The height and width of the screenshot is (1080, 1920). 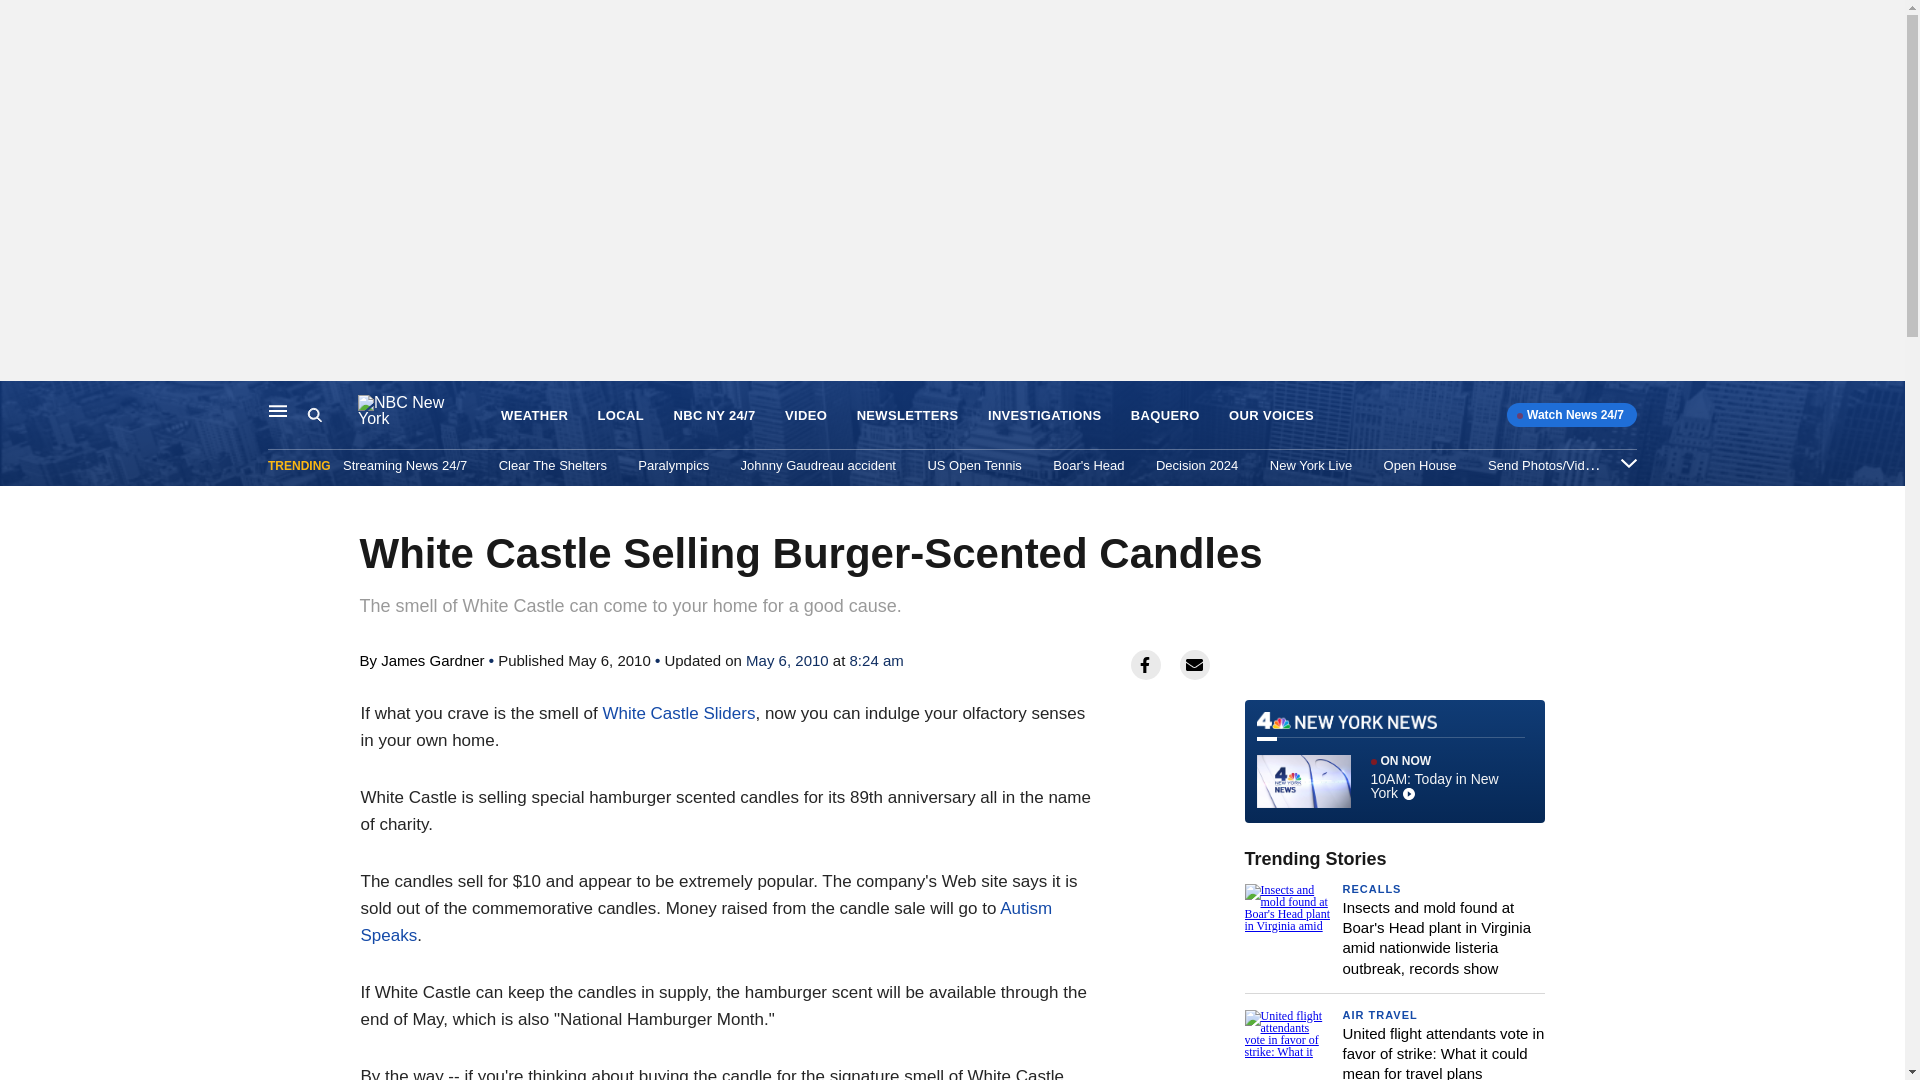 What do you see at coordinates (706, 922) in the screenshot?
I see `Autism Speaks` at bounding box center [706, 922].